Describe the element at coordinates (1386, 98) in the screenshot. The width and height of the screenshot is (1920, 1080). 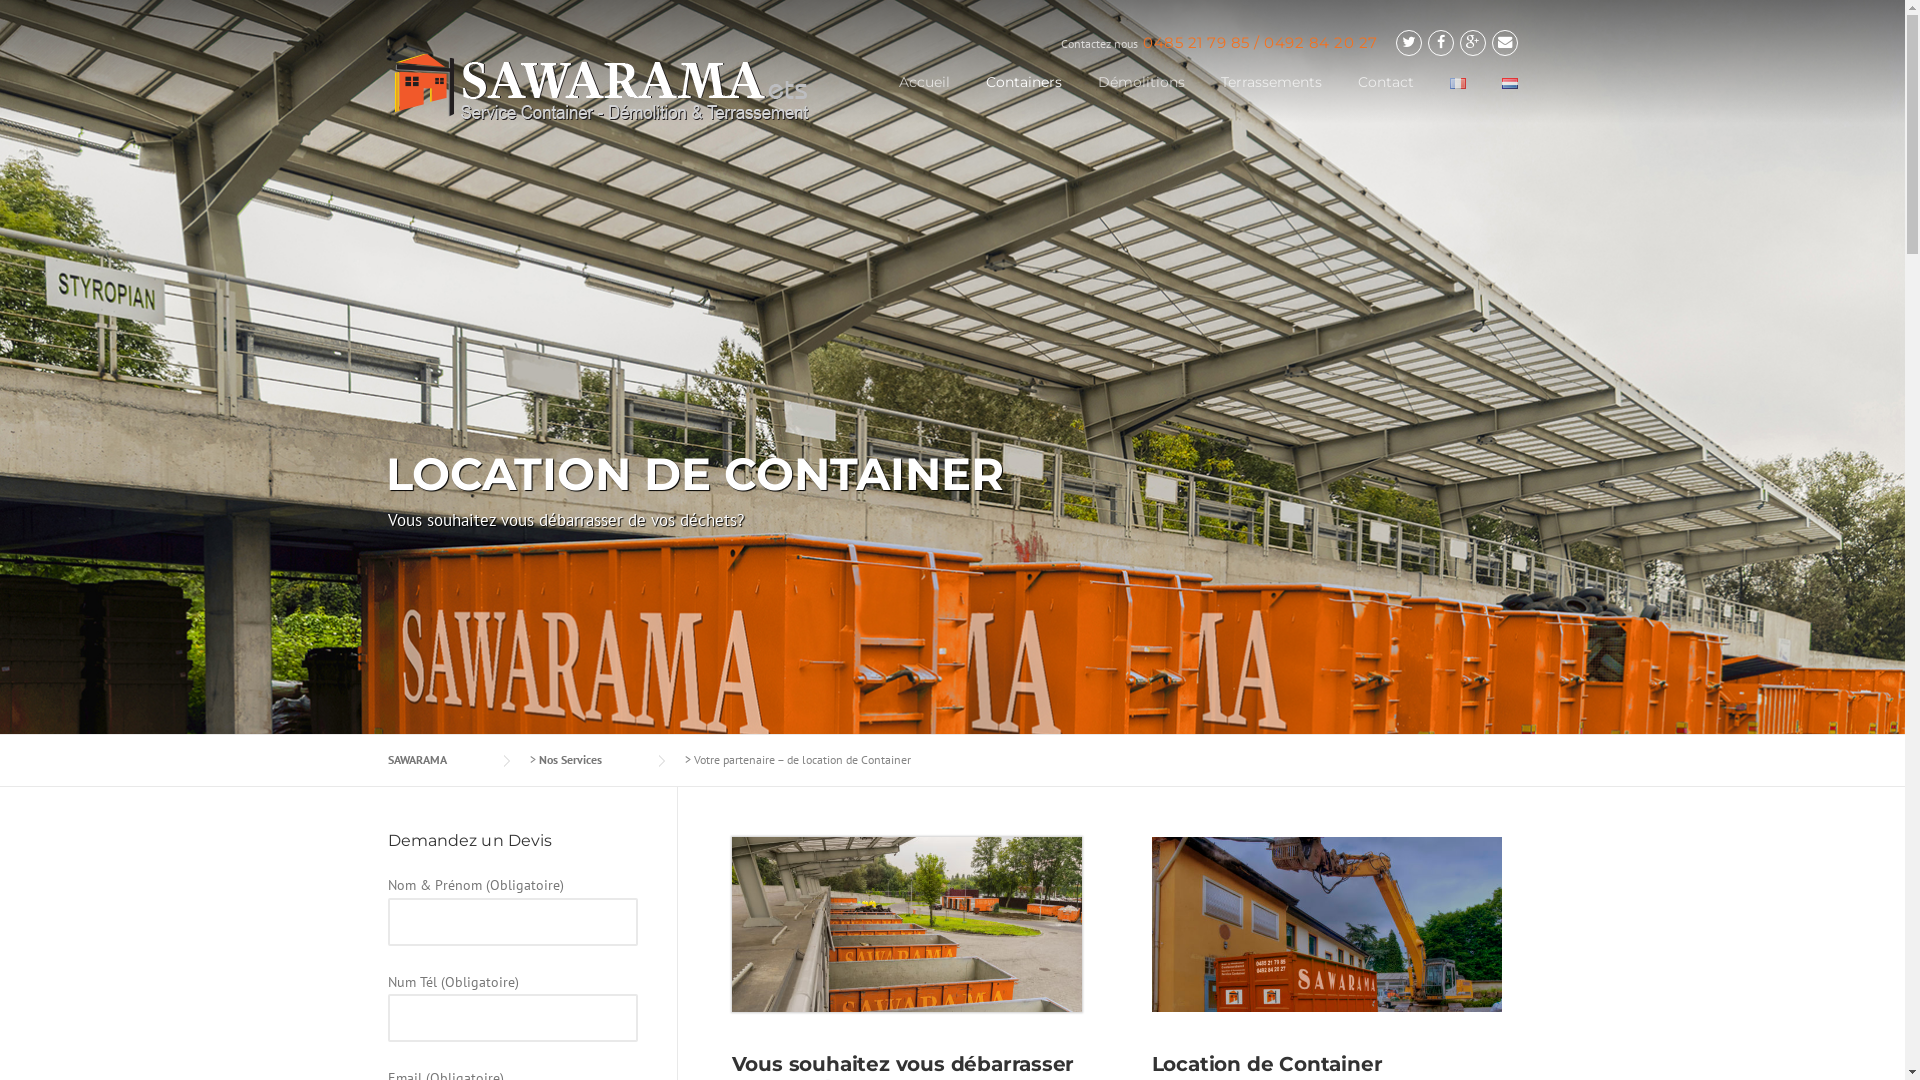
I see `Contact` at that location.